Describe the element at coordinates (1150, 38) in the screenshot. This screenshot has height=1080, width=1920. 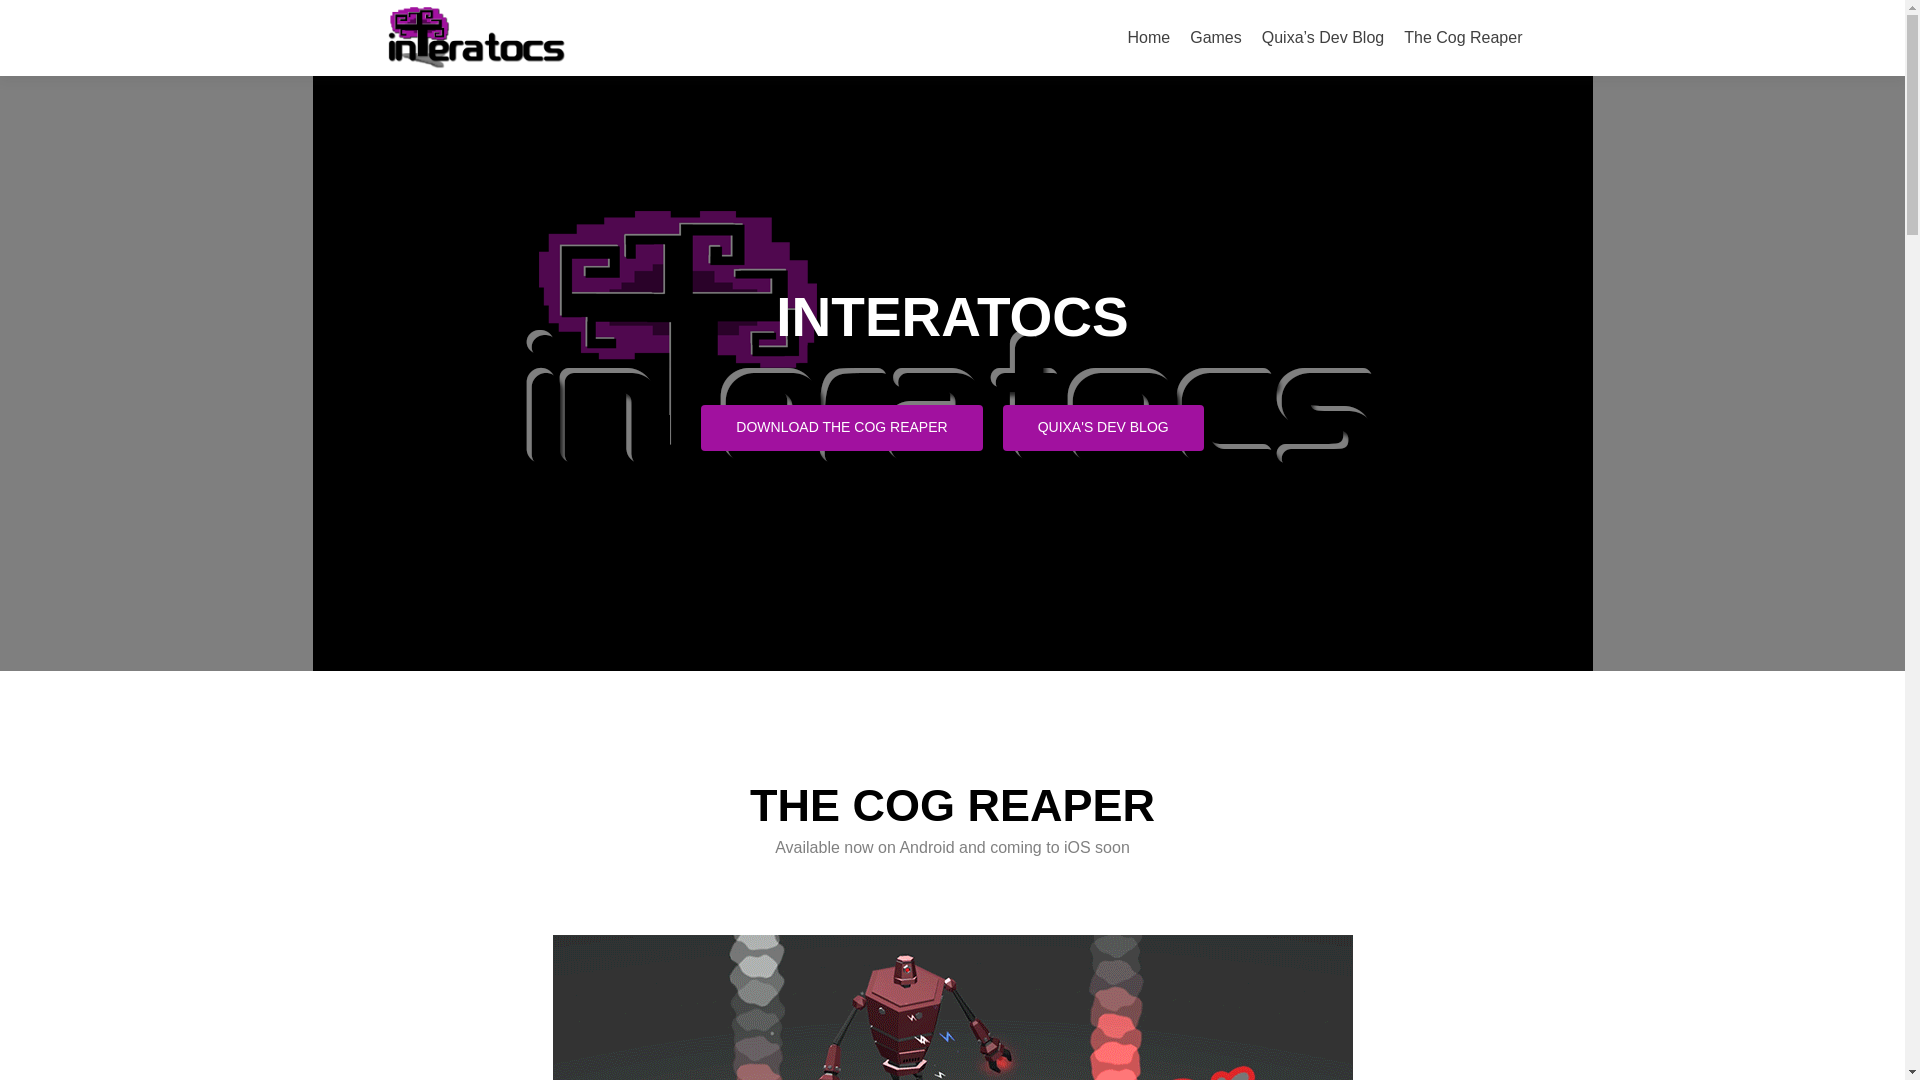
I see `Home` at that location.